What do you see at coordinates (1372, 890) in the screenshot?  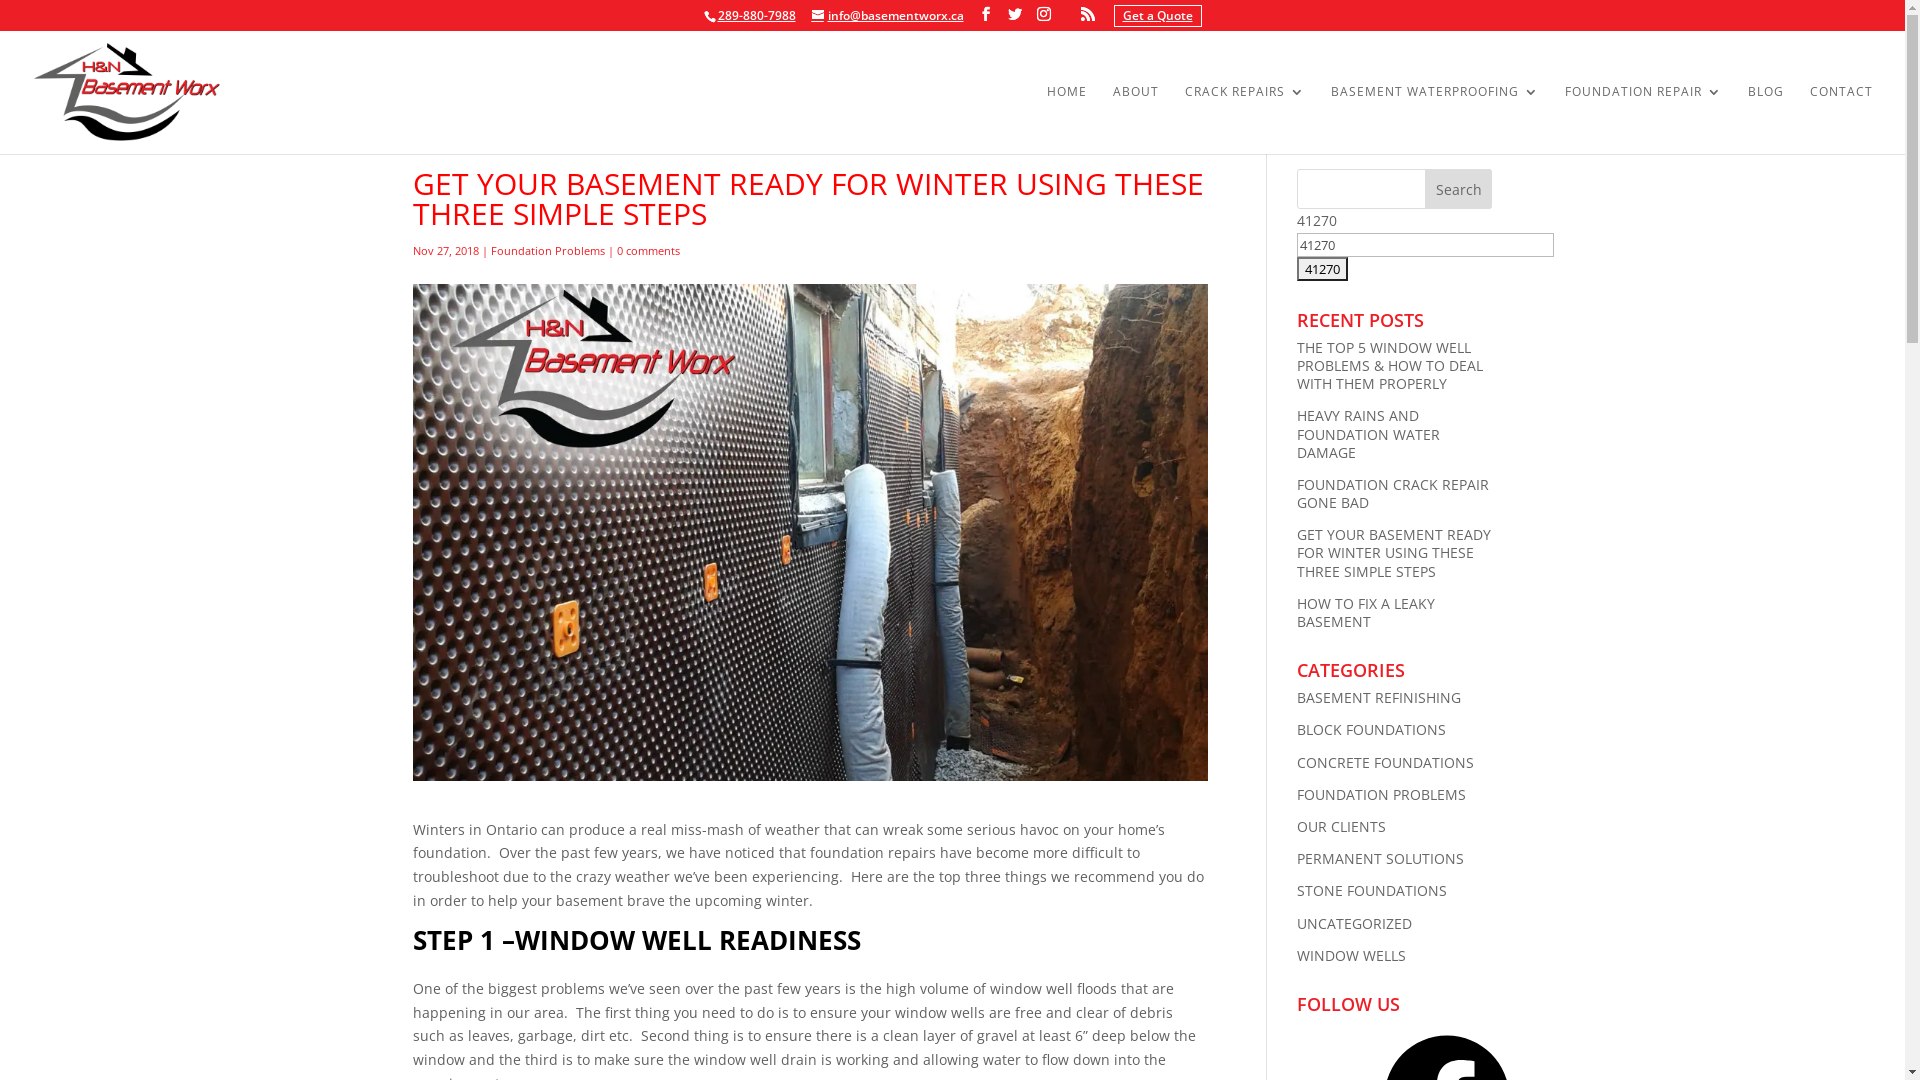 I see `STONE FOUNDATIONS` at bounding box center [1372, 890].